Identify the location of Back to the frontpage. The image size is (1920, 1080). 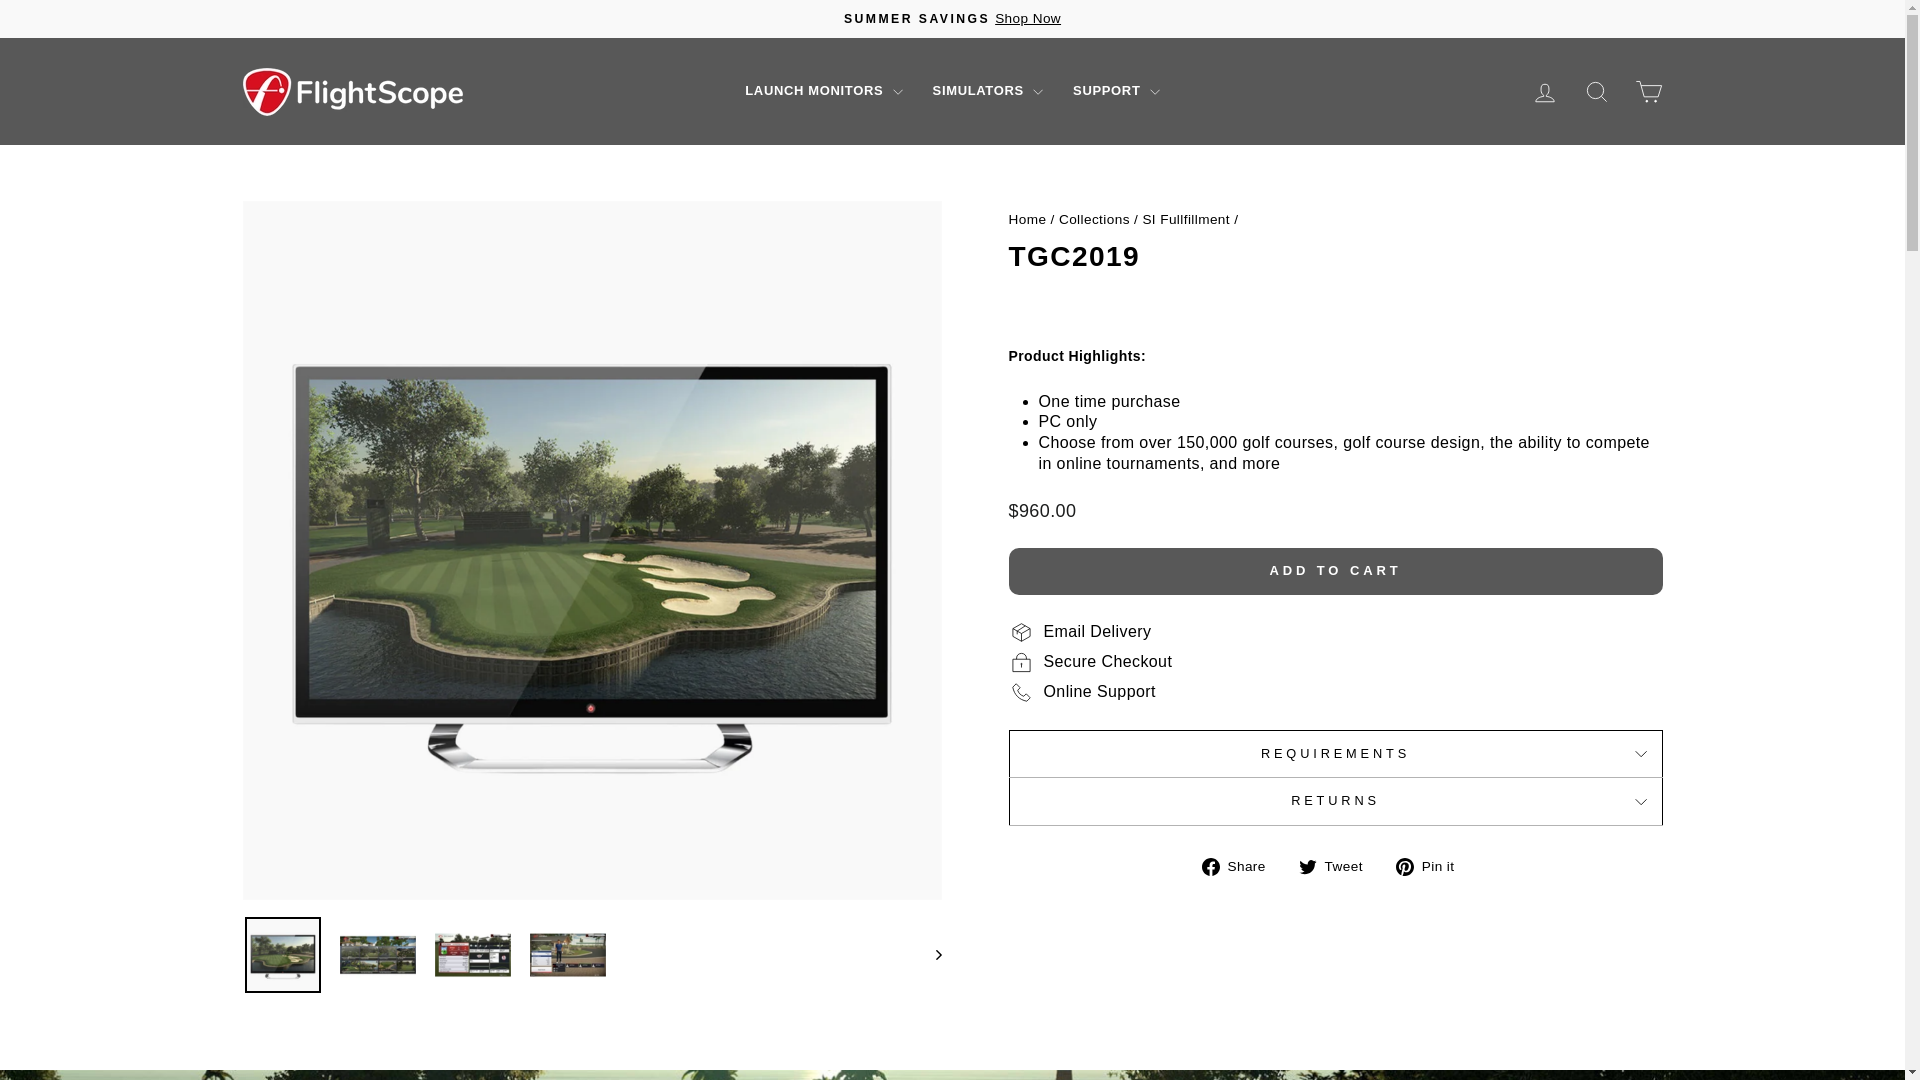
(1027, 218).